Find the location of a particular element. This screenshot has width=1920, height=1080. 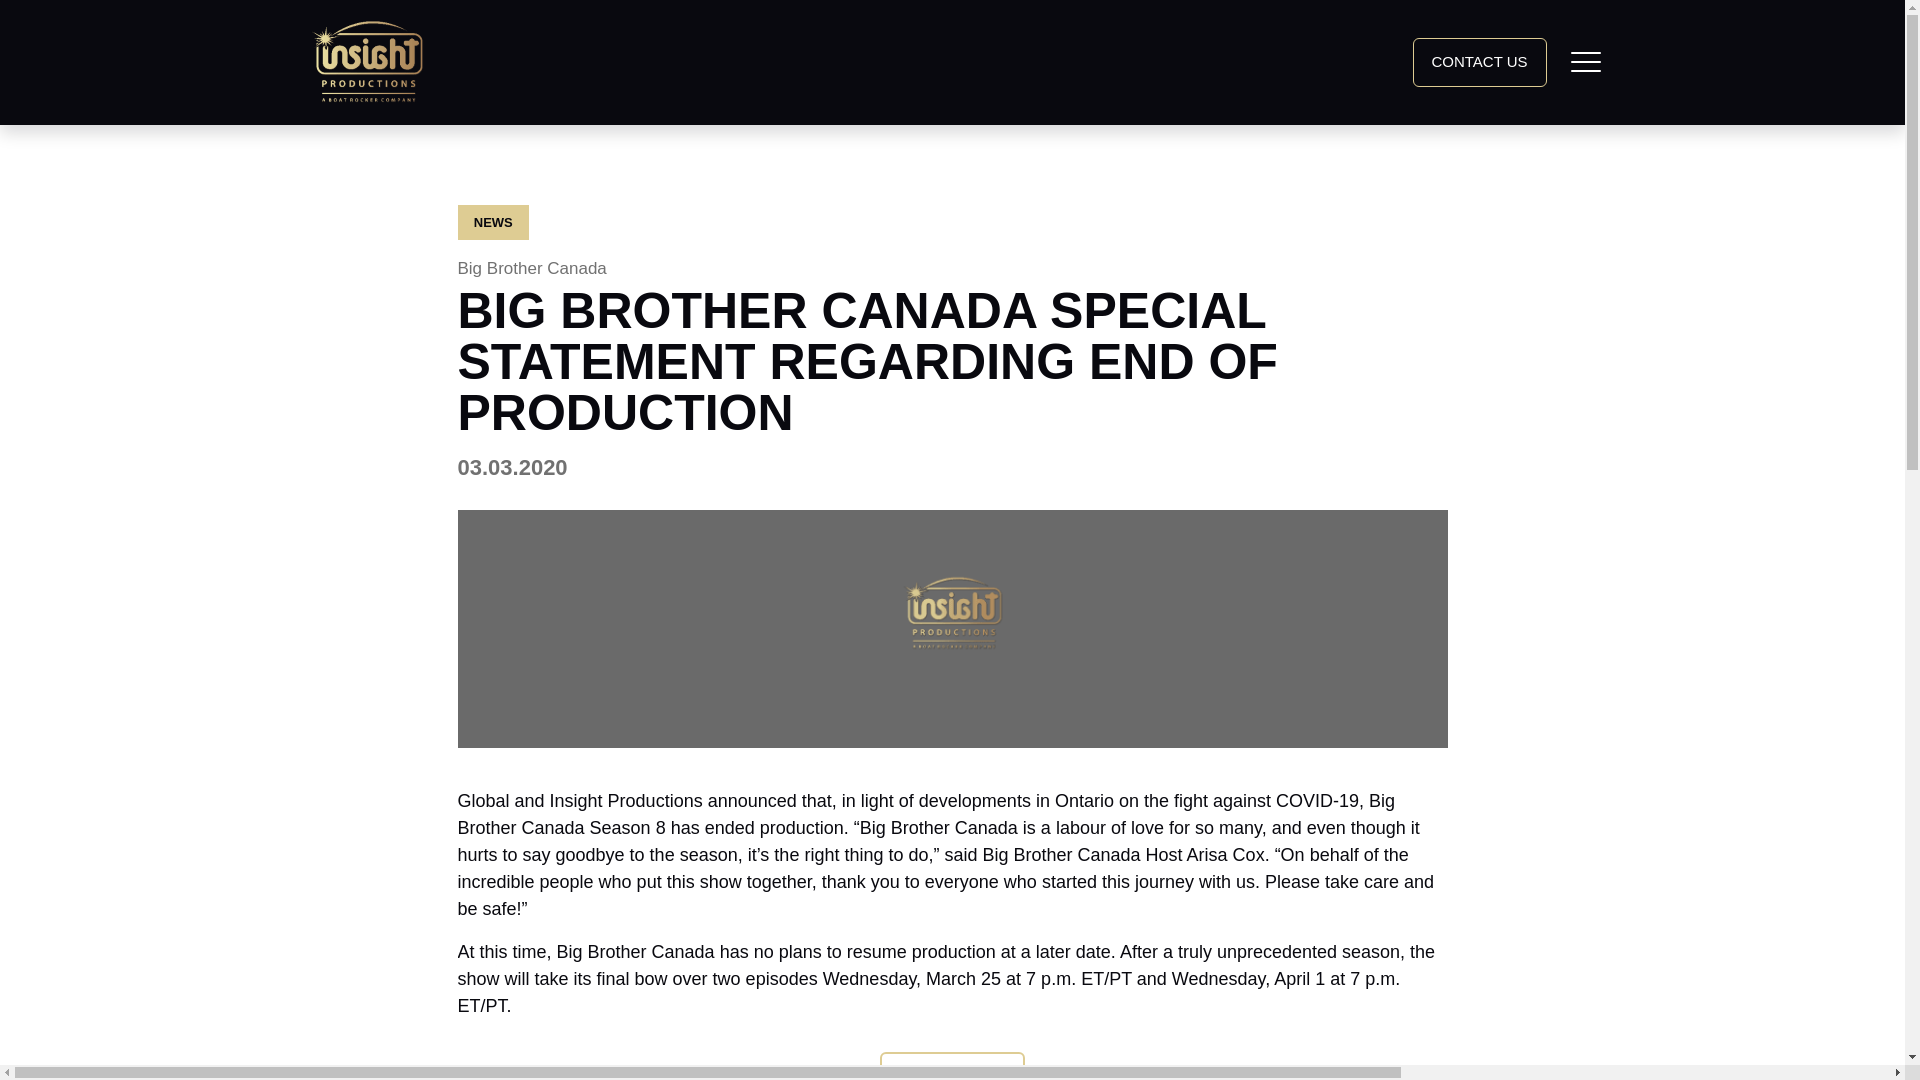

Home is located at coordinates (368, 61).